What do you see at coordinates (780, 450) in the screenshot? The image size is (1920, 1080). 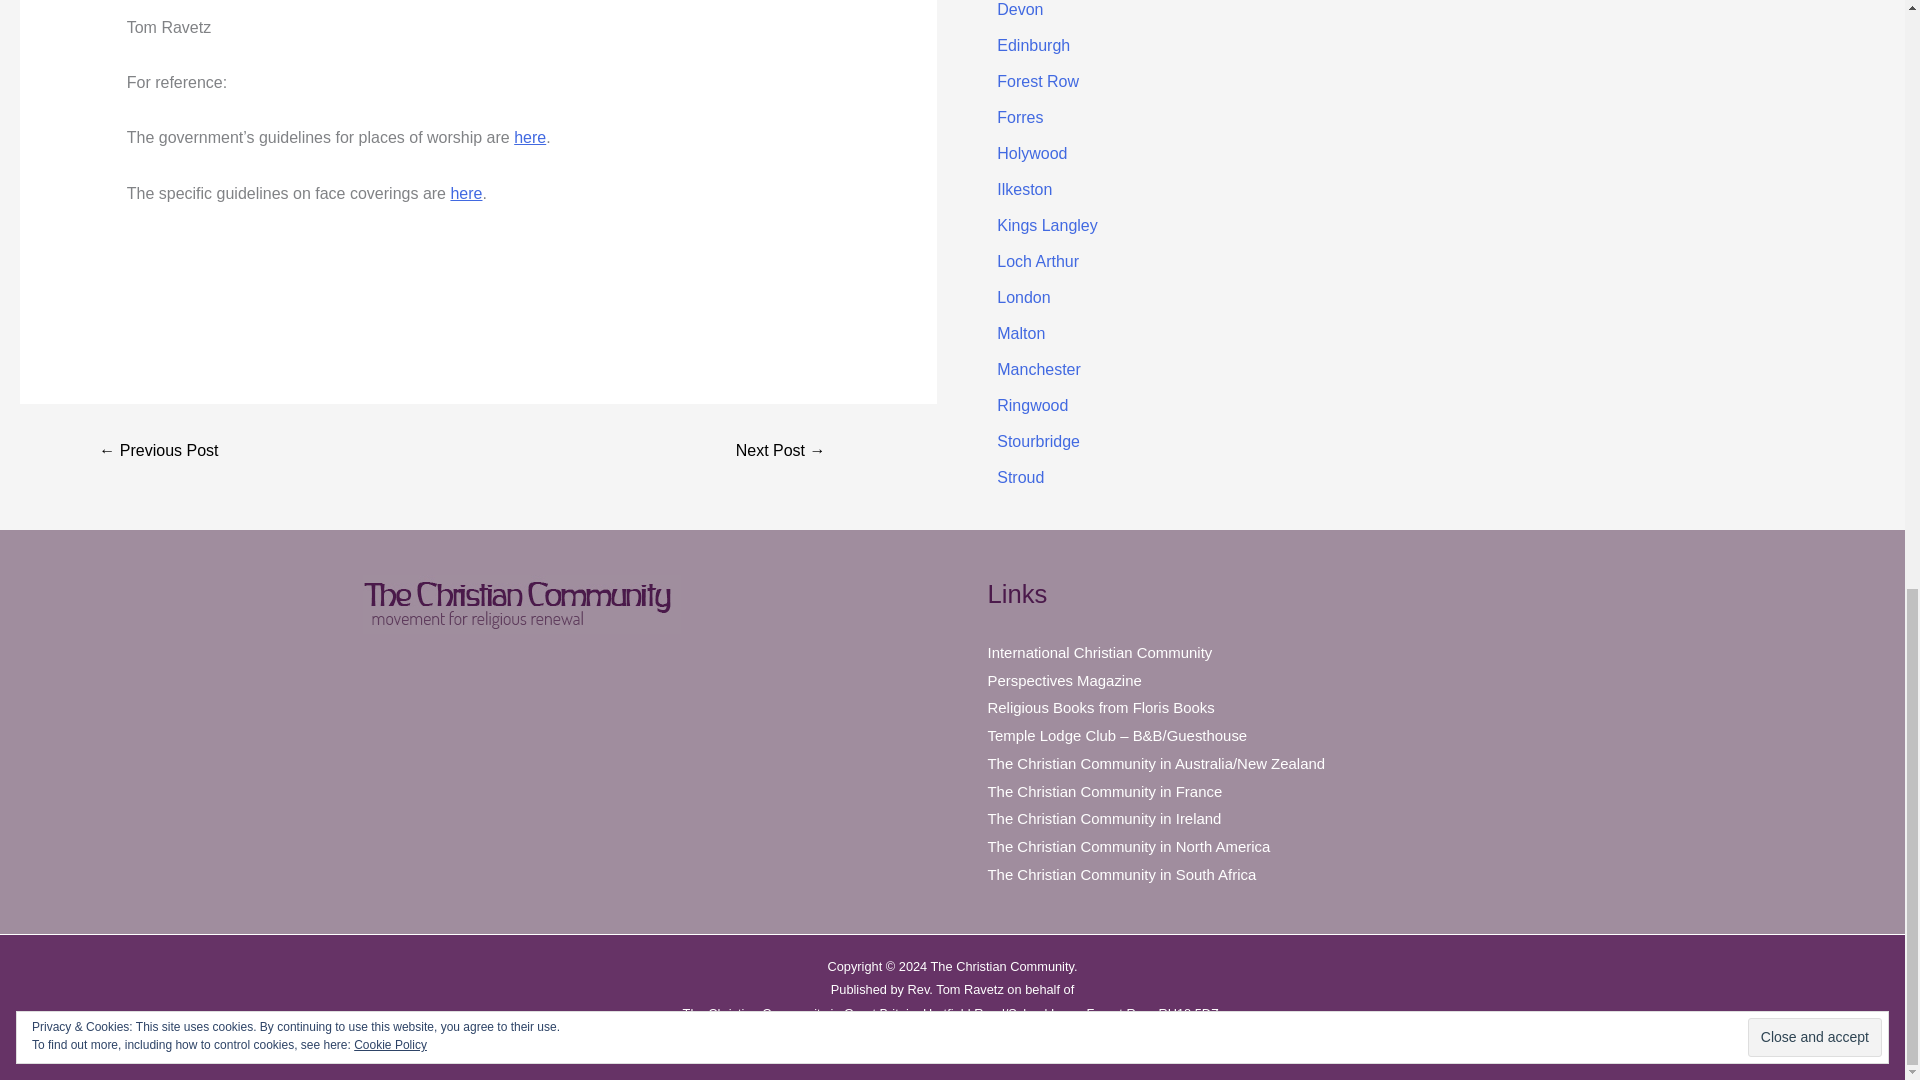 I see `Homily by Peter van Breda - homelessness` at bounding box center [780, 450].